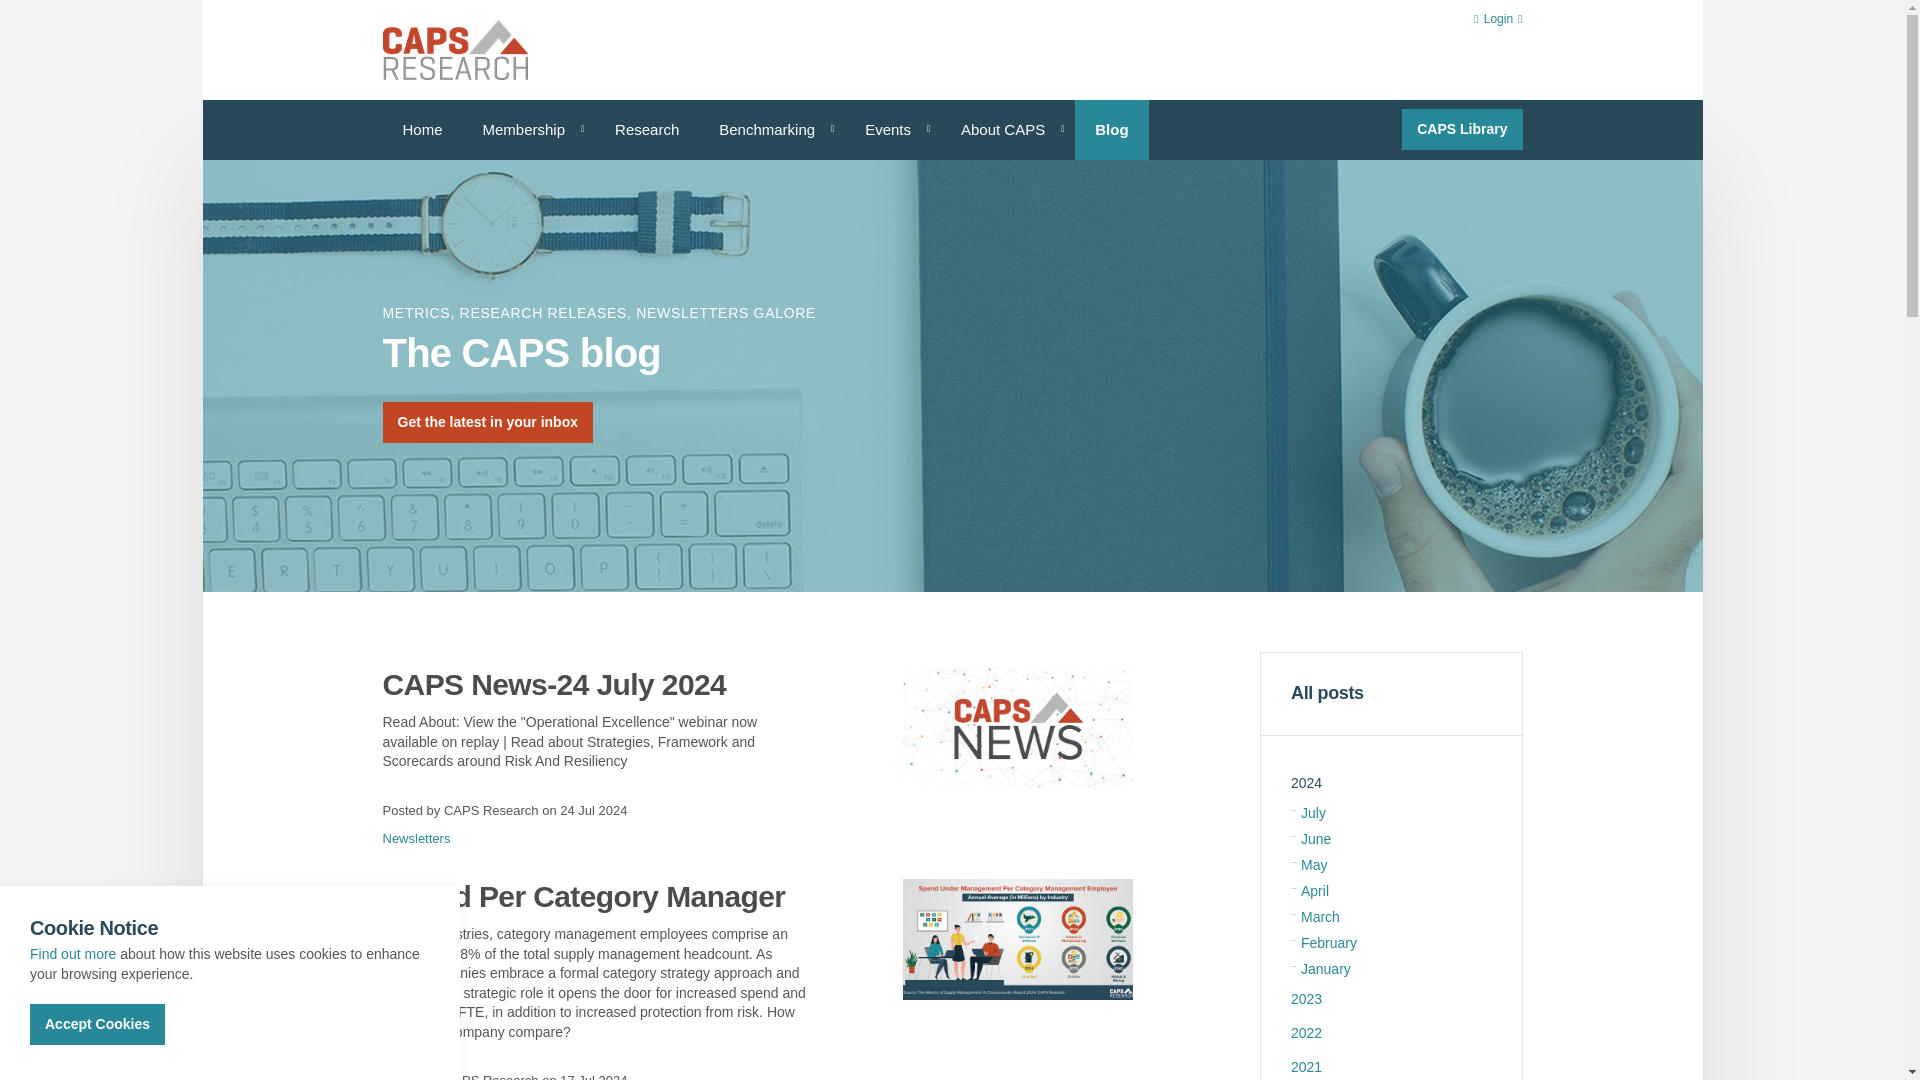 This screenshot has height=1080, width=1920. I want to click on Spend Per Category Manager, so click(594, 896).